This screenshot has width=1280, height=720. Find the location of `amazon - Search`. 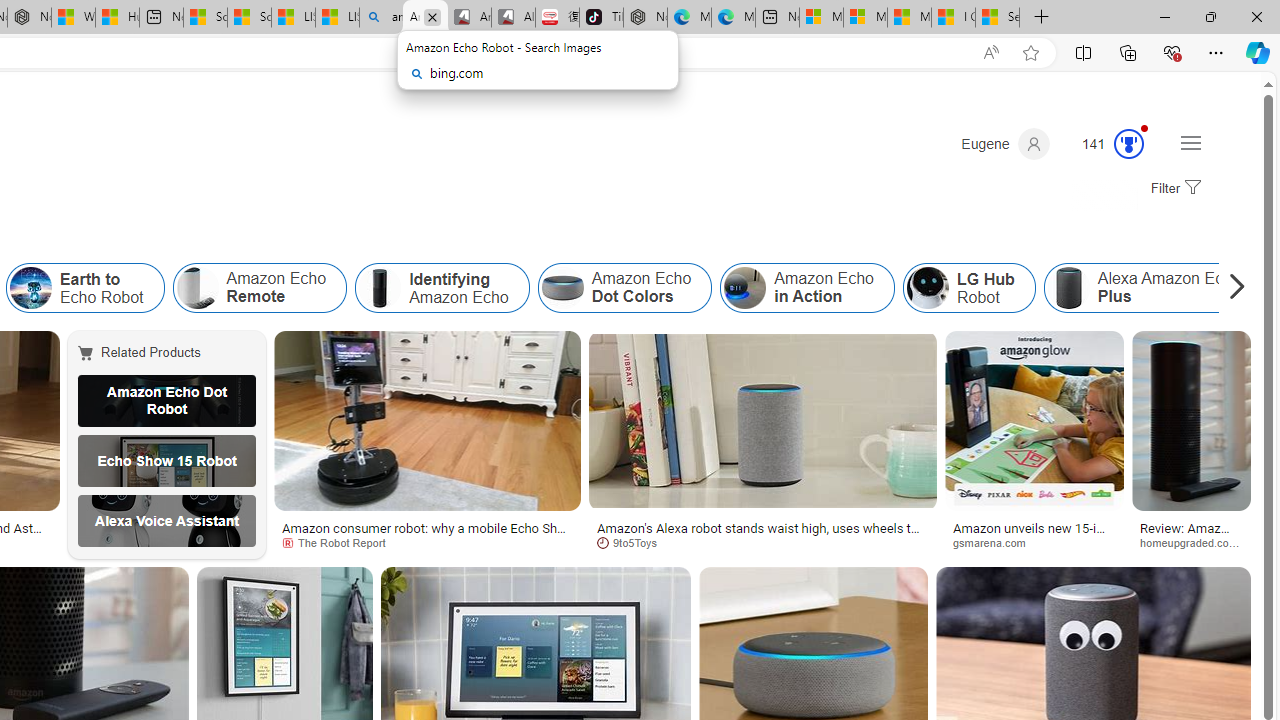

amazon - Search is located at coordinates (381, 18).